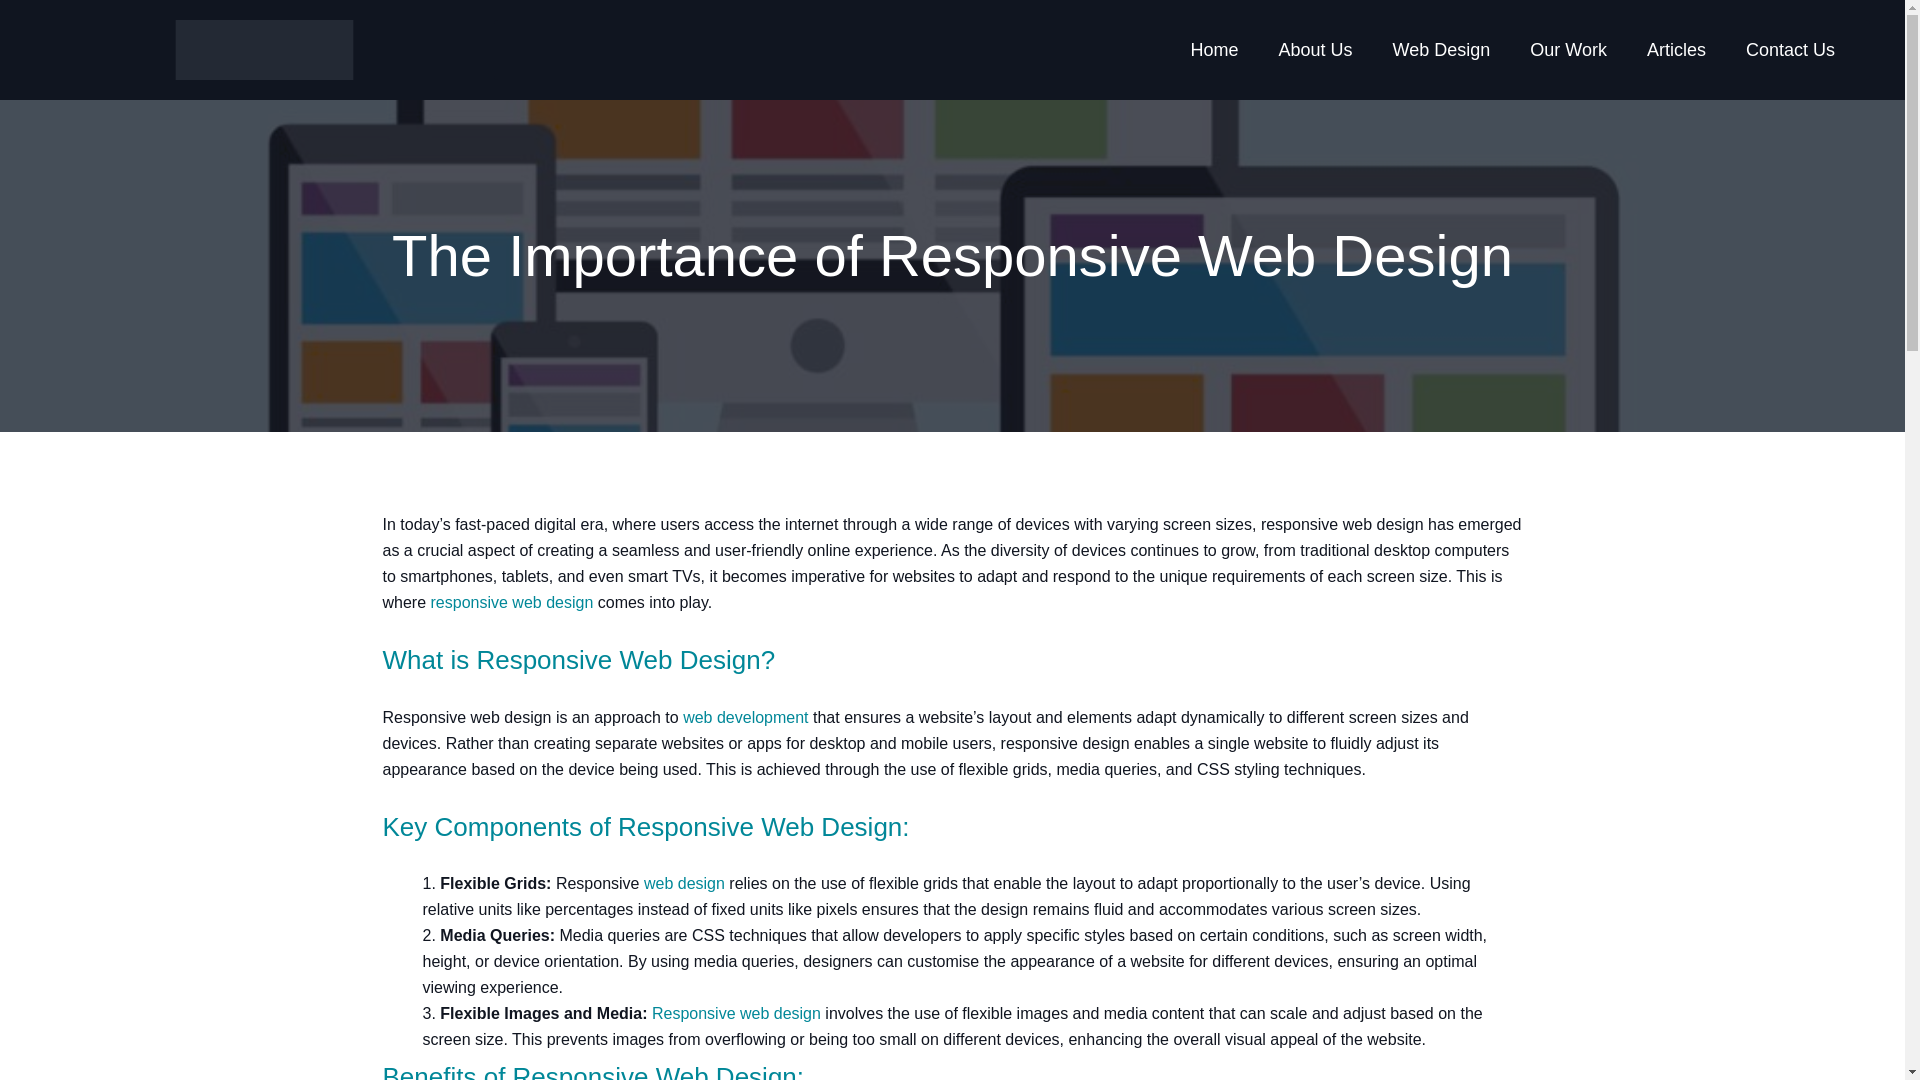  What do you see at coordinates (512, 602) in the screenshot?
I see `responsive web design` at bounding box center [512, 602].